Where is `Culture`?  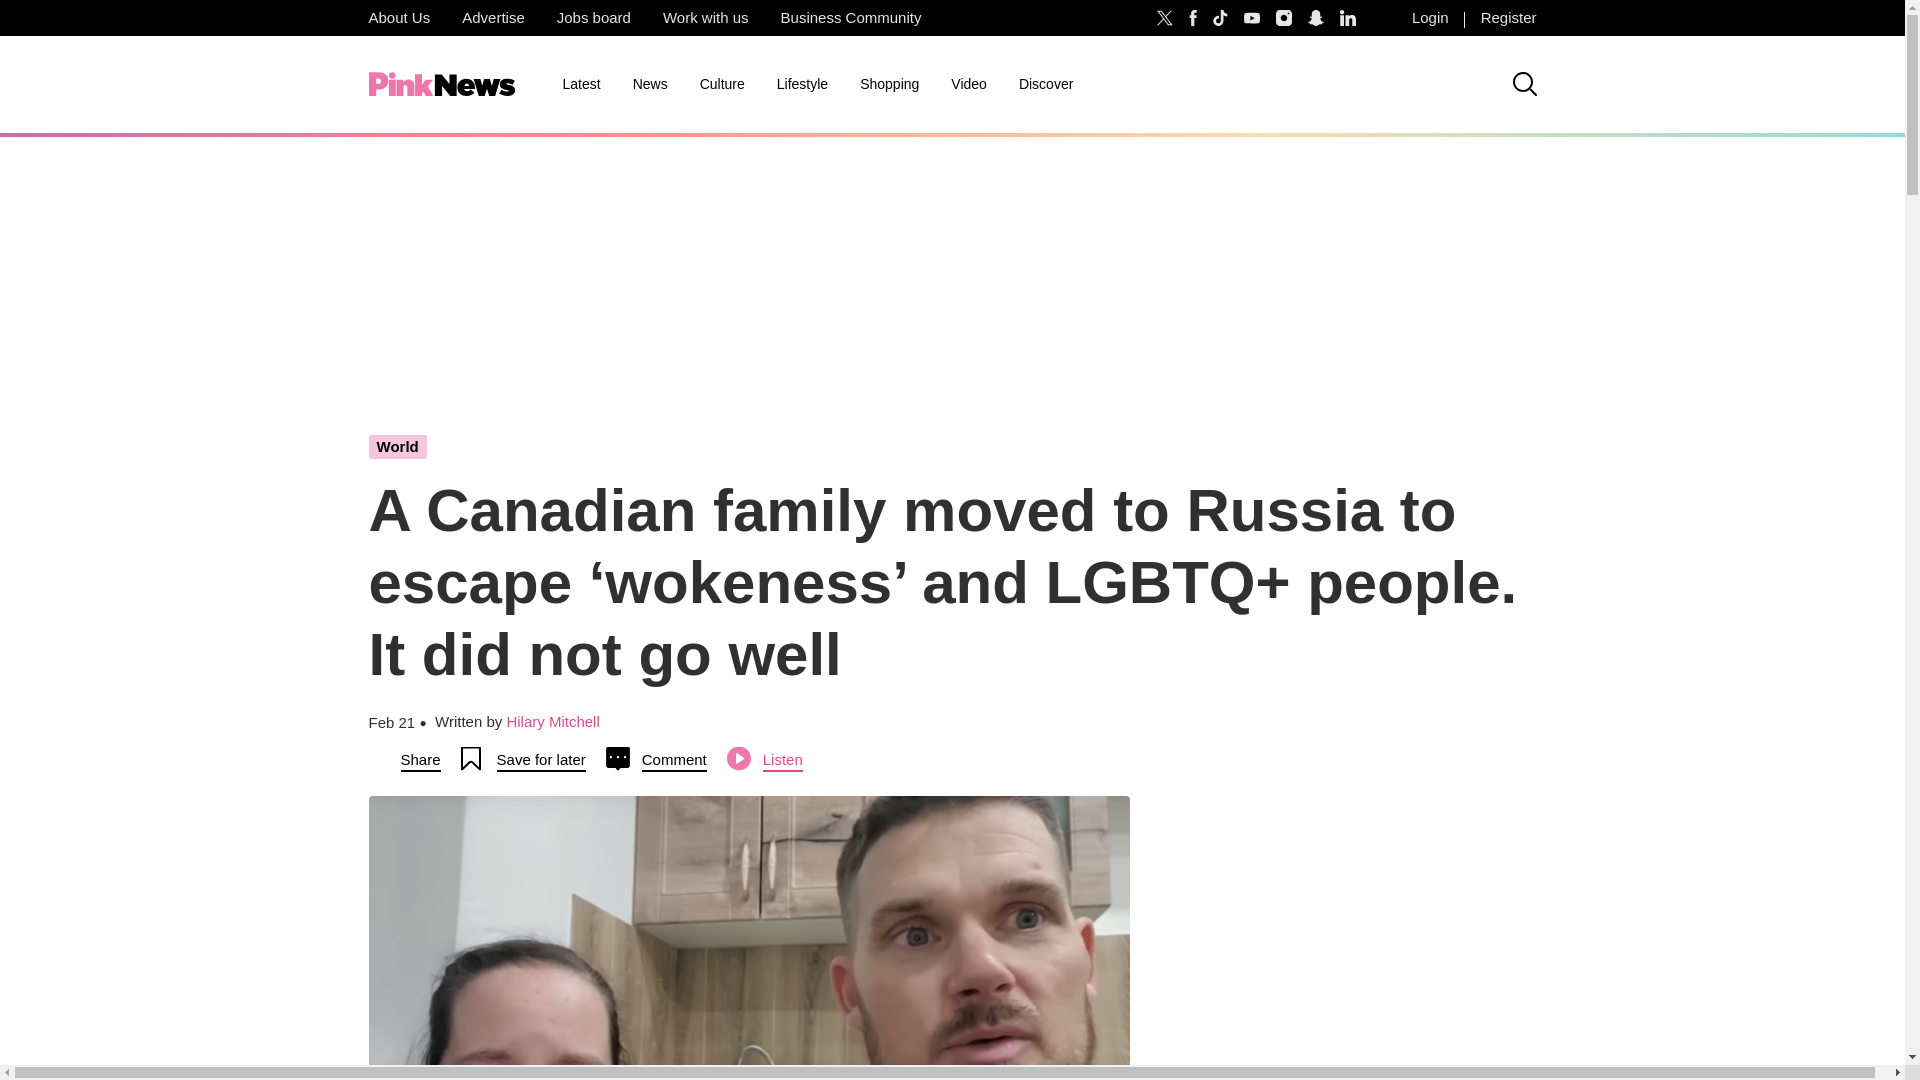
Culture is located at coordinates (722, 84).